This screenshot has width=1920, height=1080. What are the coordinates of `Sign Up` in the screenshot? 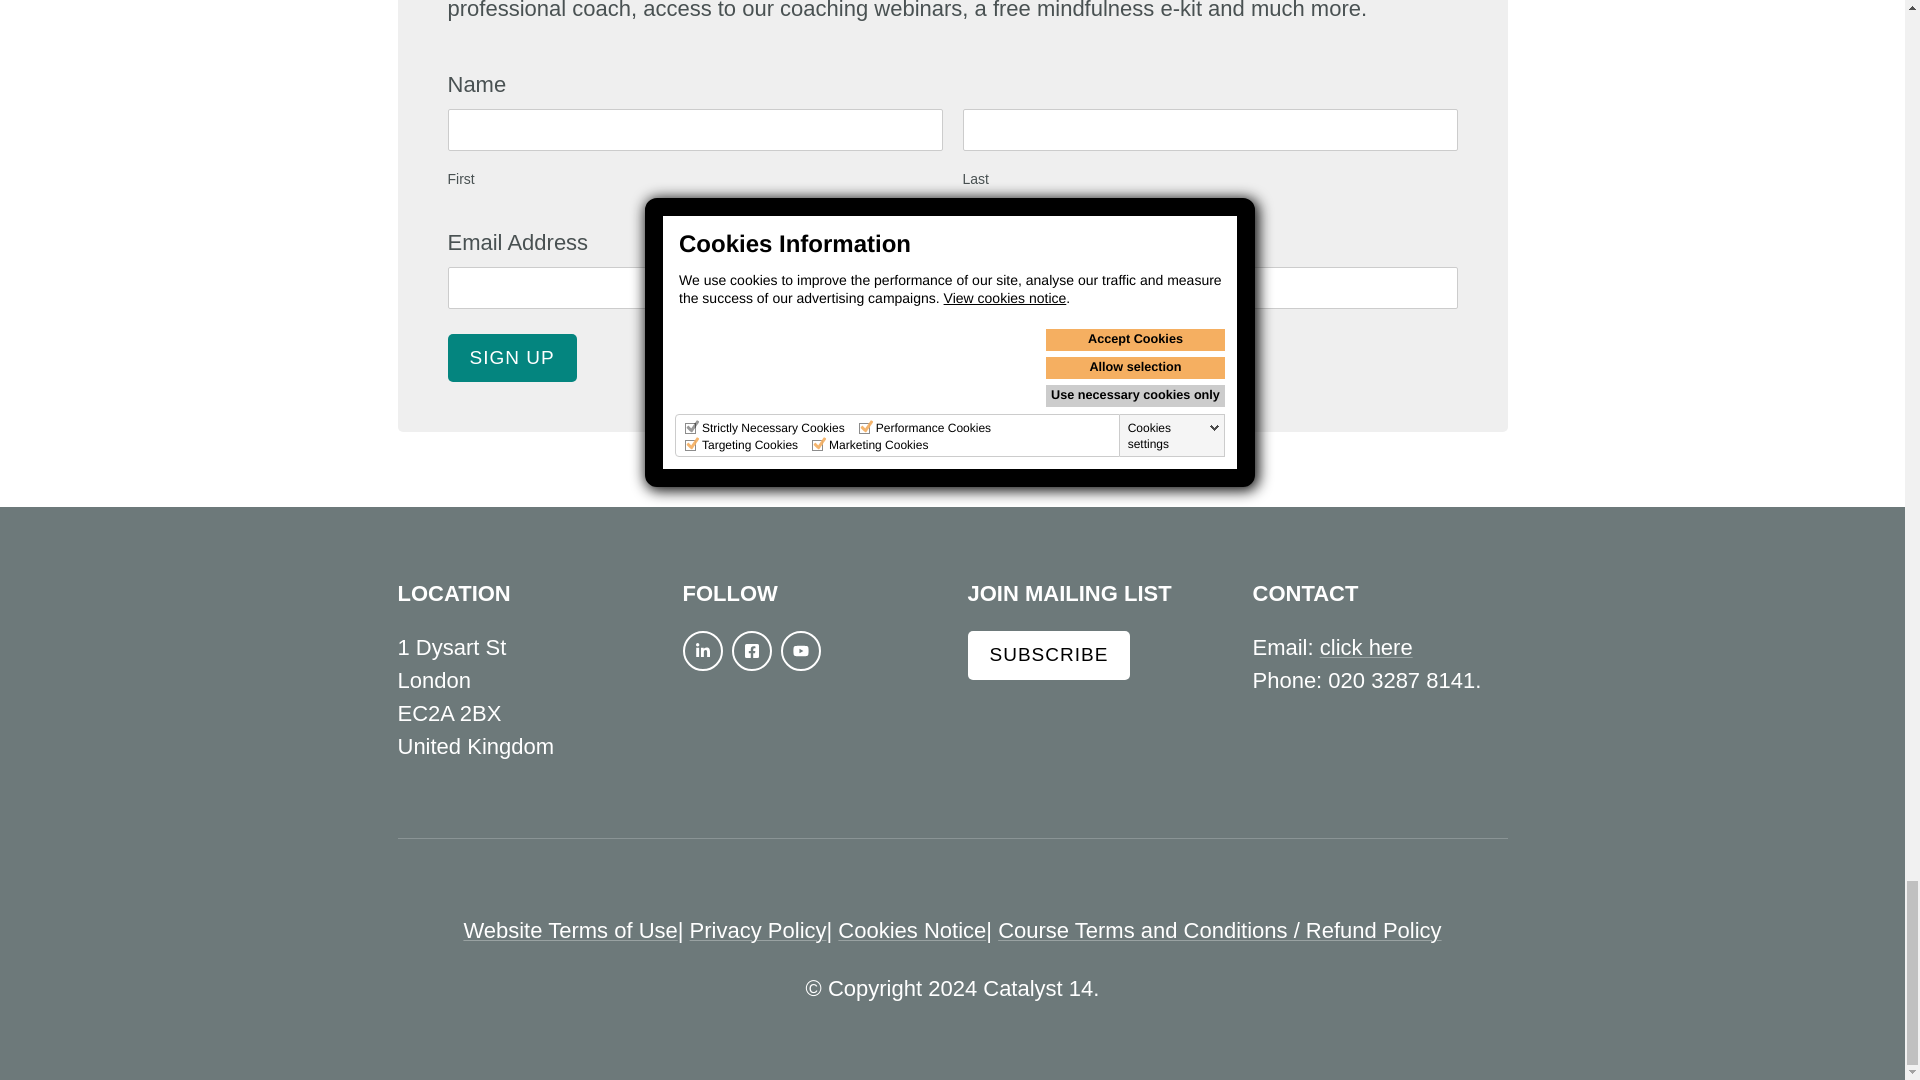 It's located at (512, 358).